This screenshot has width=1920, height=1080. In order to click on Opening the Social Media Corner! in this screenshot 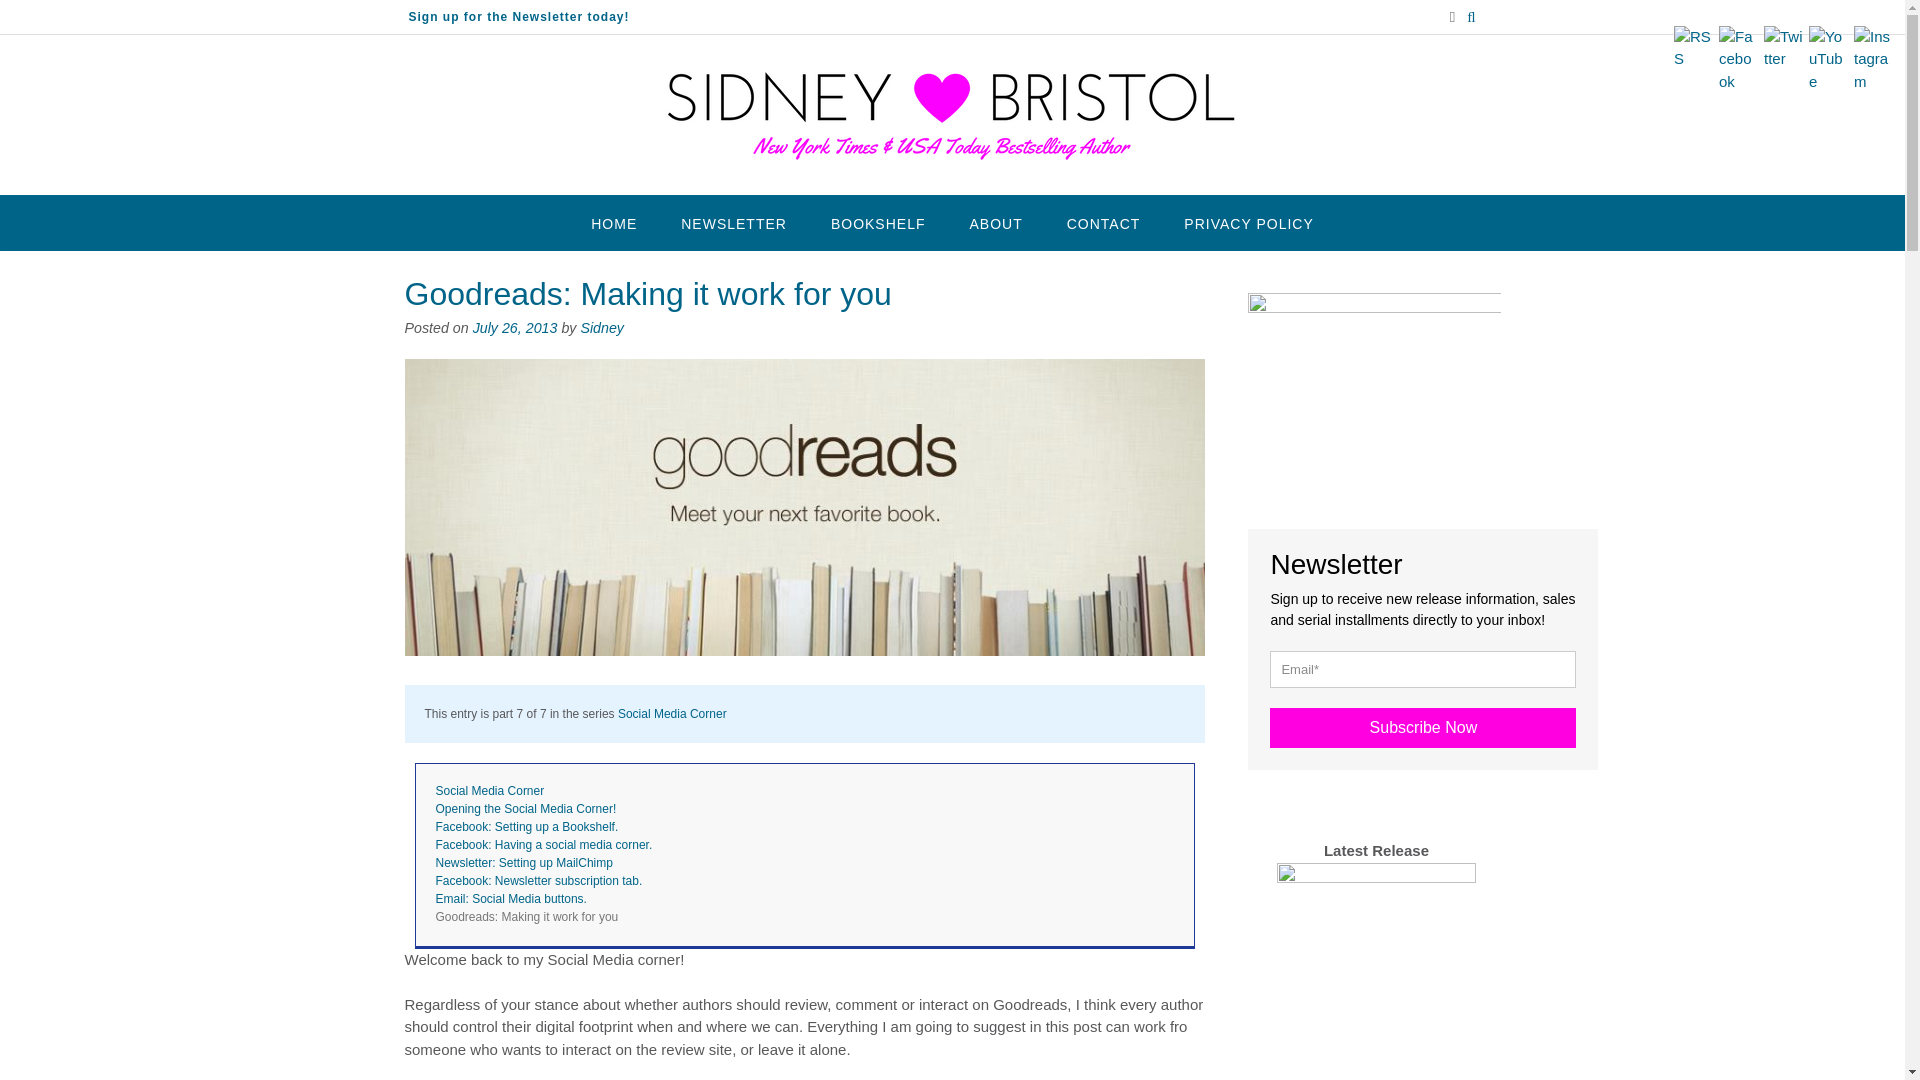, I will do `click(526, 809)`.